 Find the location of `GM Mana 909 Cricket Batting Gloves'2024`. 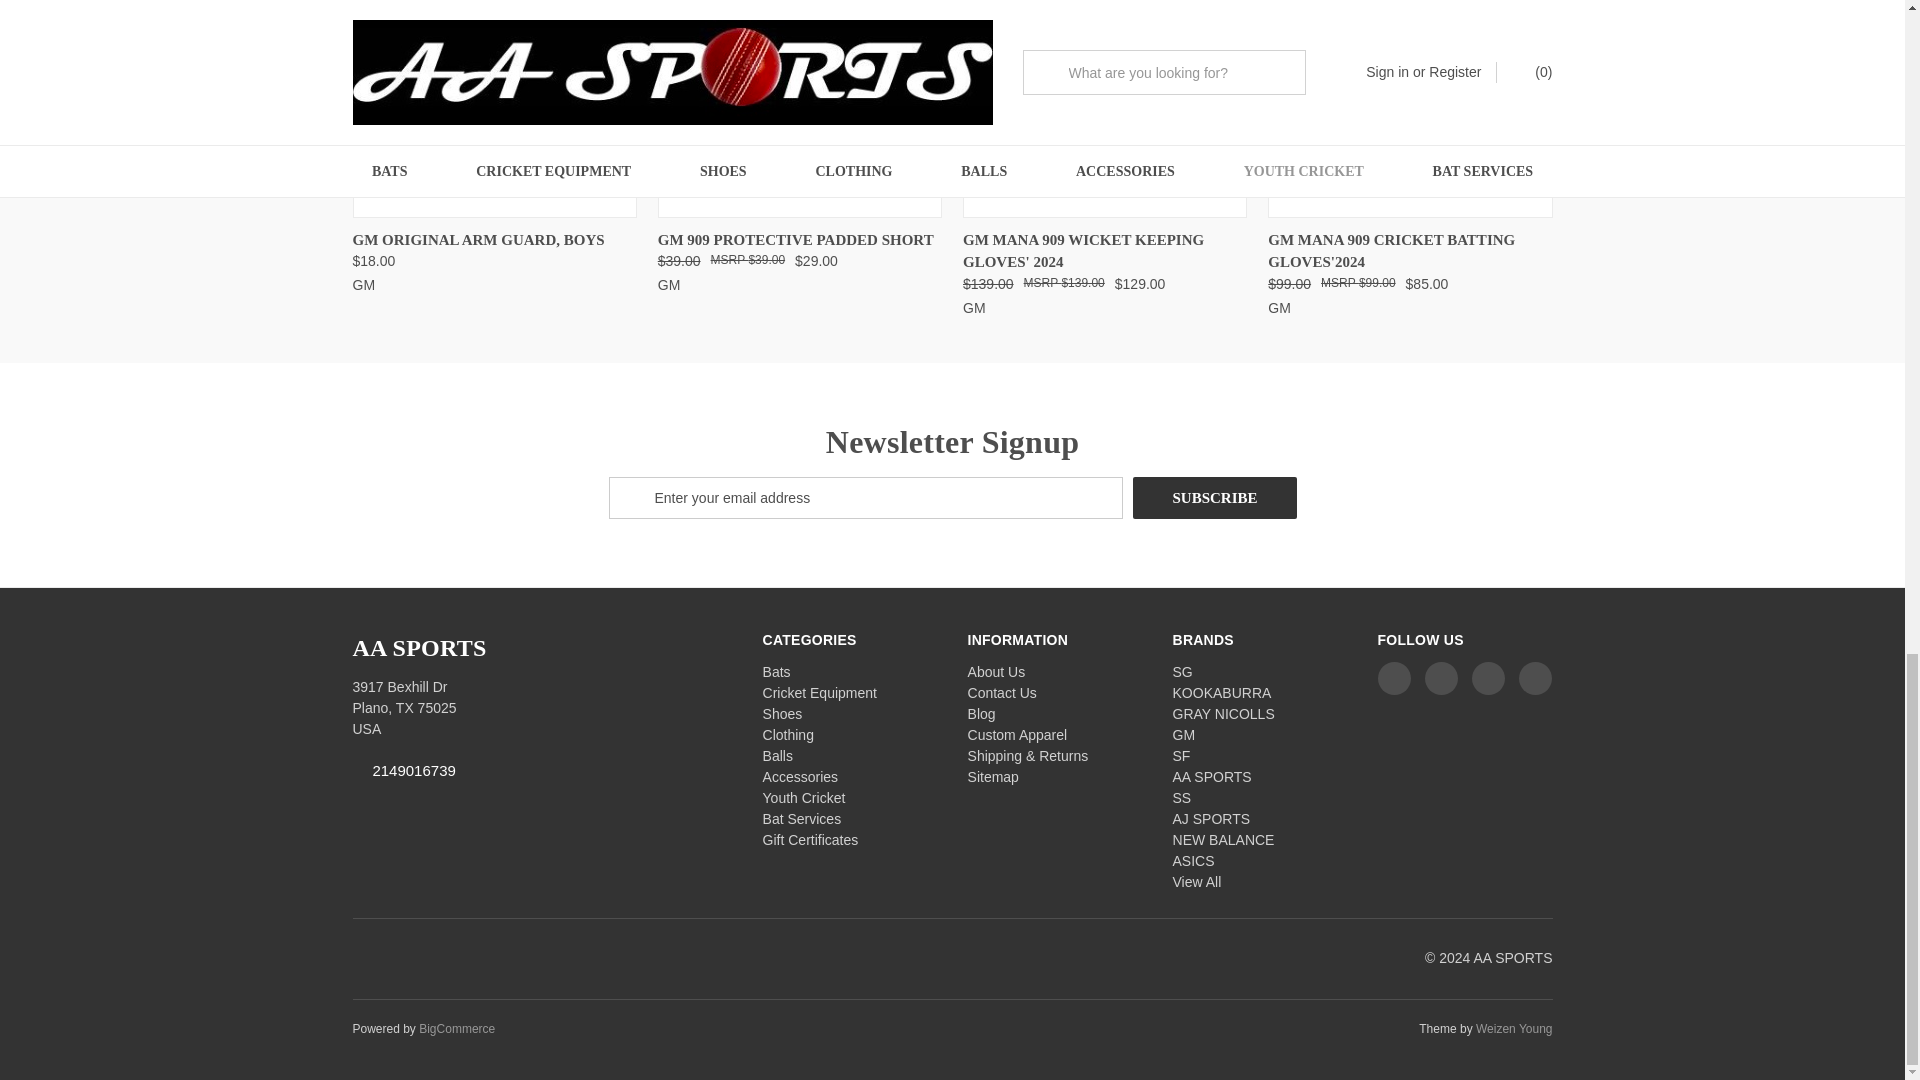

GM Mana 909 Cricket Batting Gloves'2024 is located at coordinates (1409, 106).